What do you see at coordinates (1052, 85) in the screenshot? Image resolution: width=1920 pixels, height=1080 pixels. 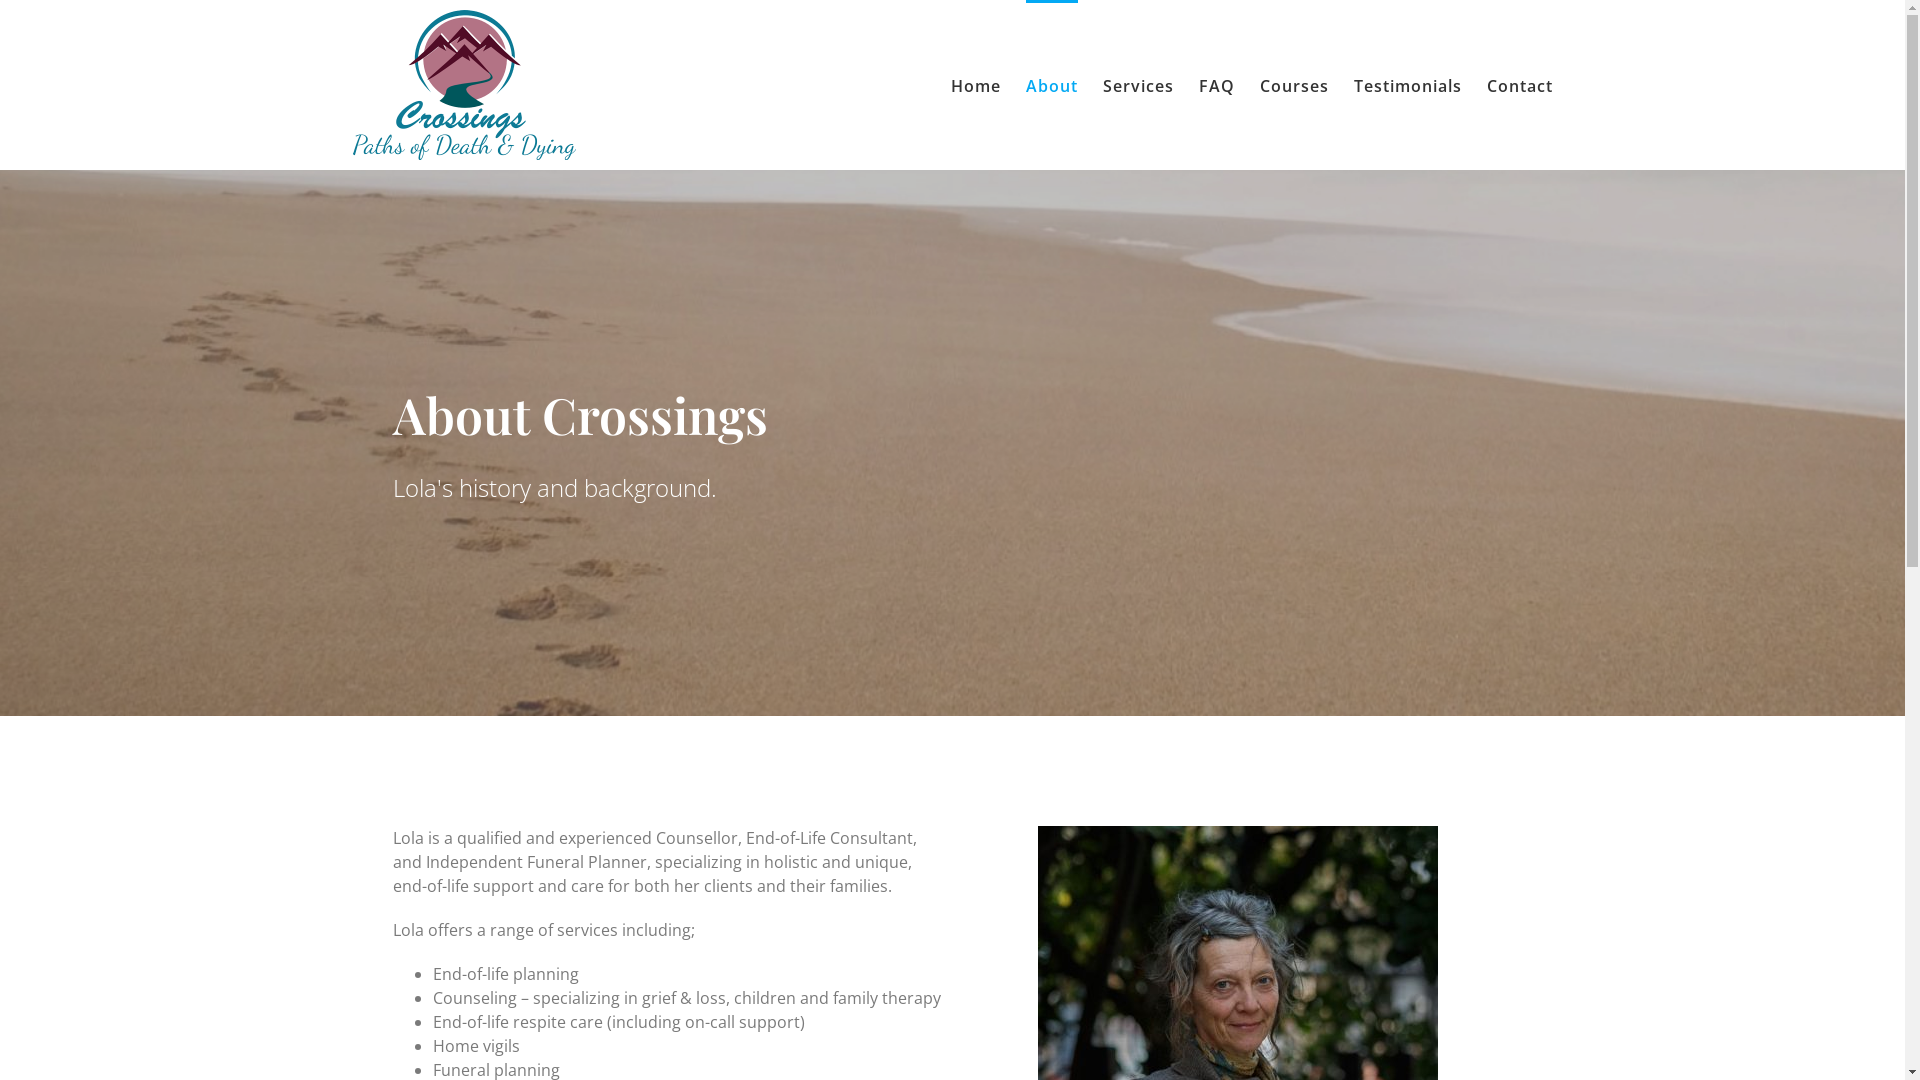 I see `About` at bounding box center [1052, 85].